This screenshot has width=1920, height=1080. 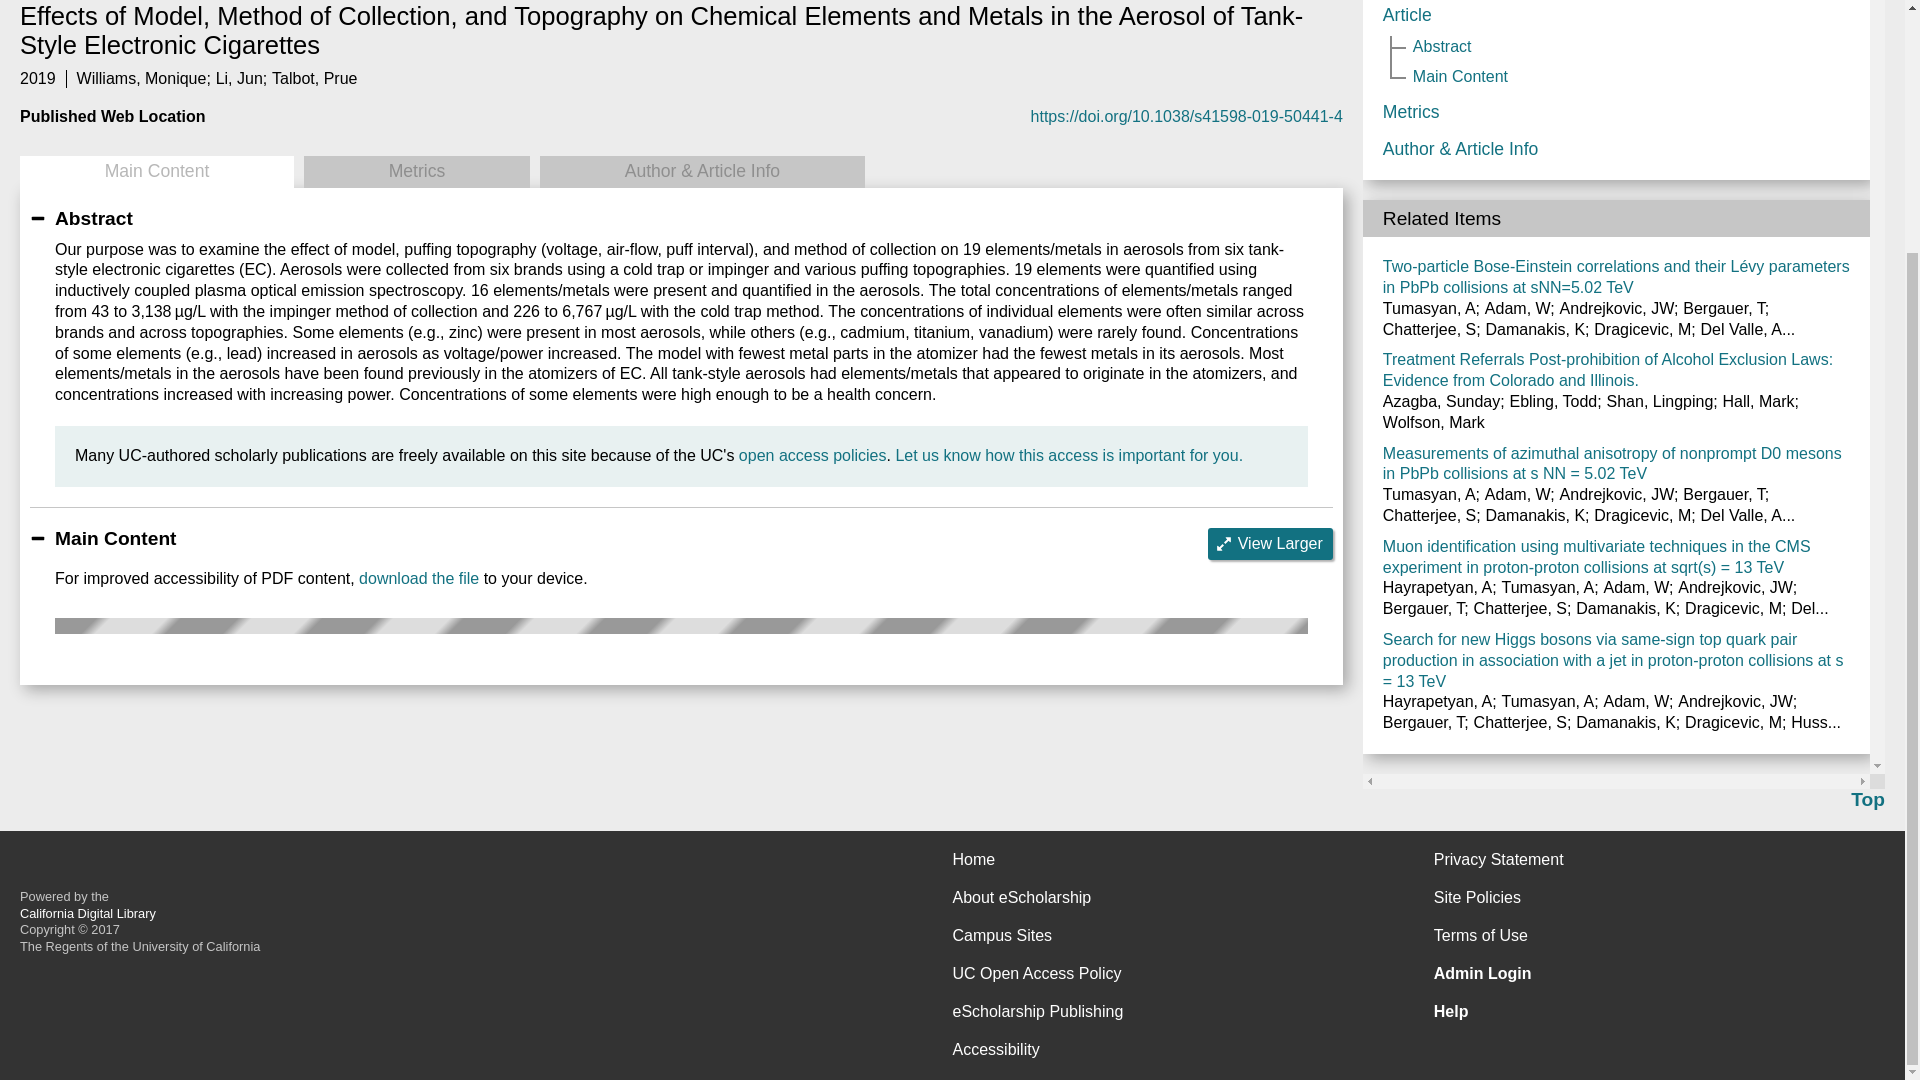 What do you see at coordinates (813, 456) in the screenshot?
I see `open access policies` at bounding box center [813, 456].